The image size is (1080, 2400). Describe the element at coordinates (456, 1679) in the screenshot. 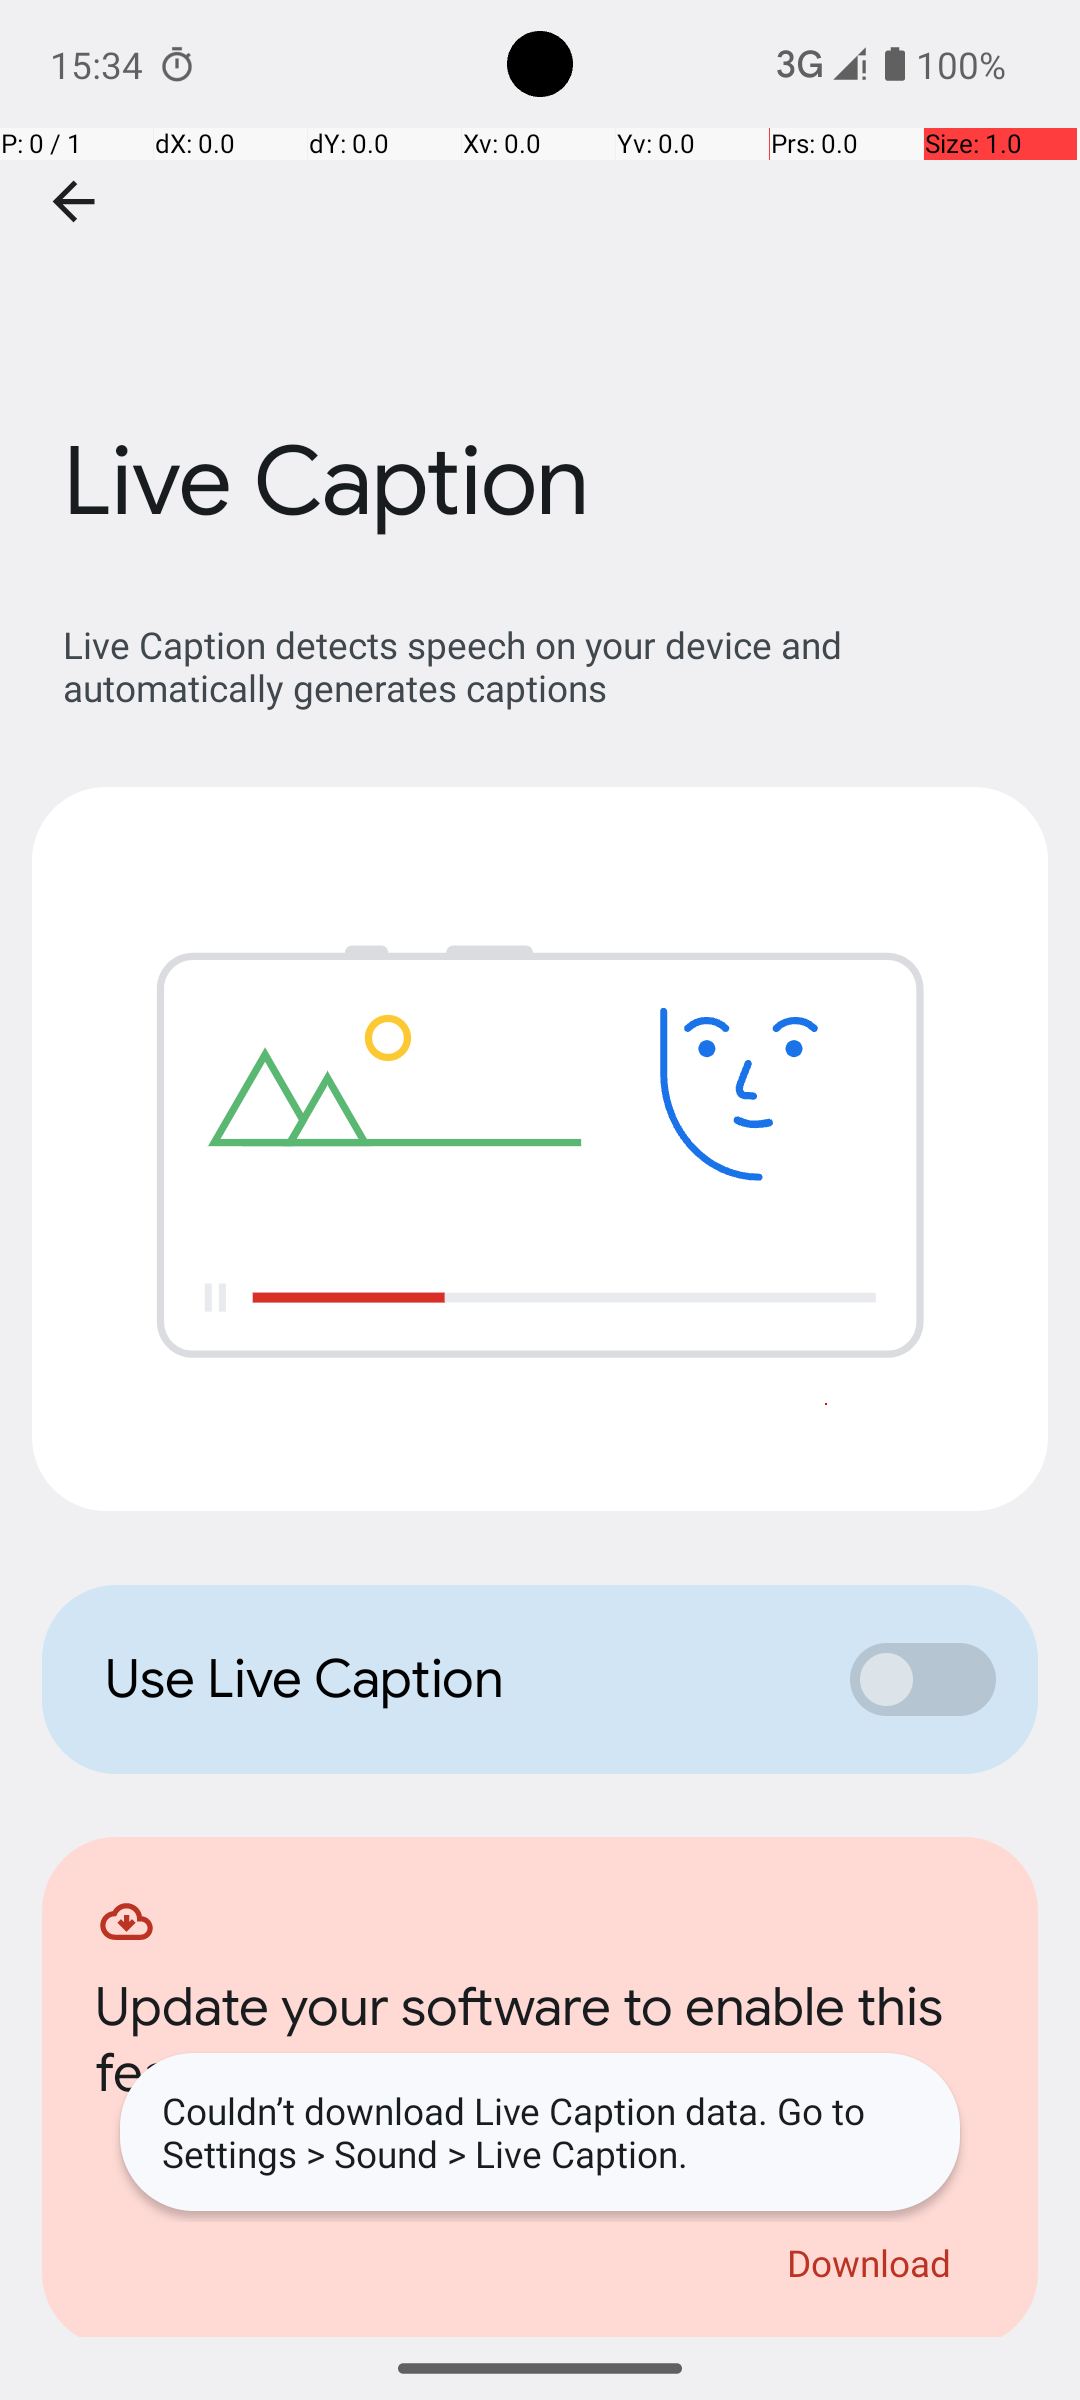

I see `Use Live Caption` at that location.